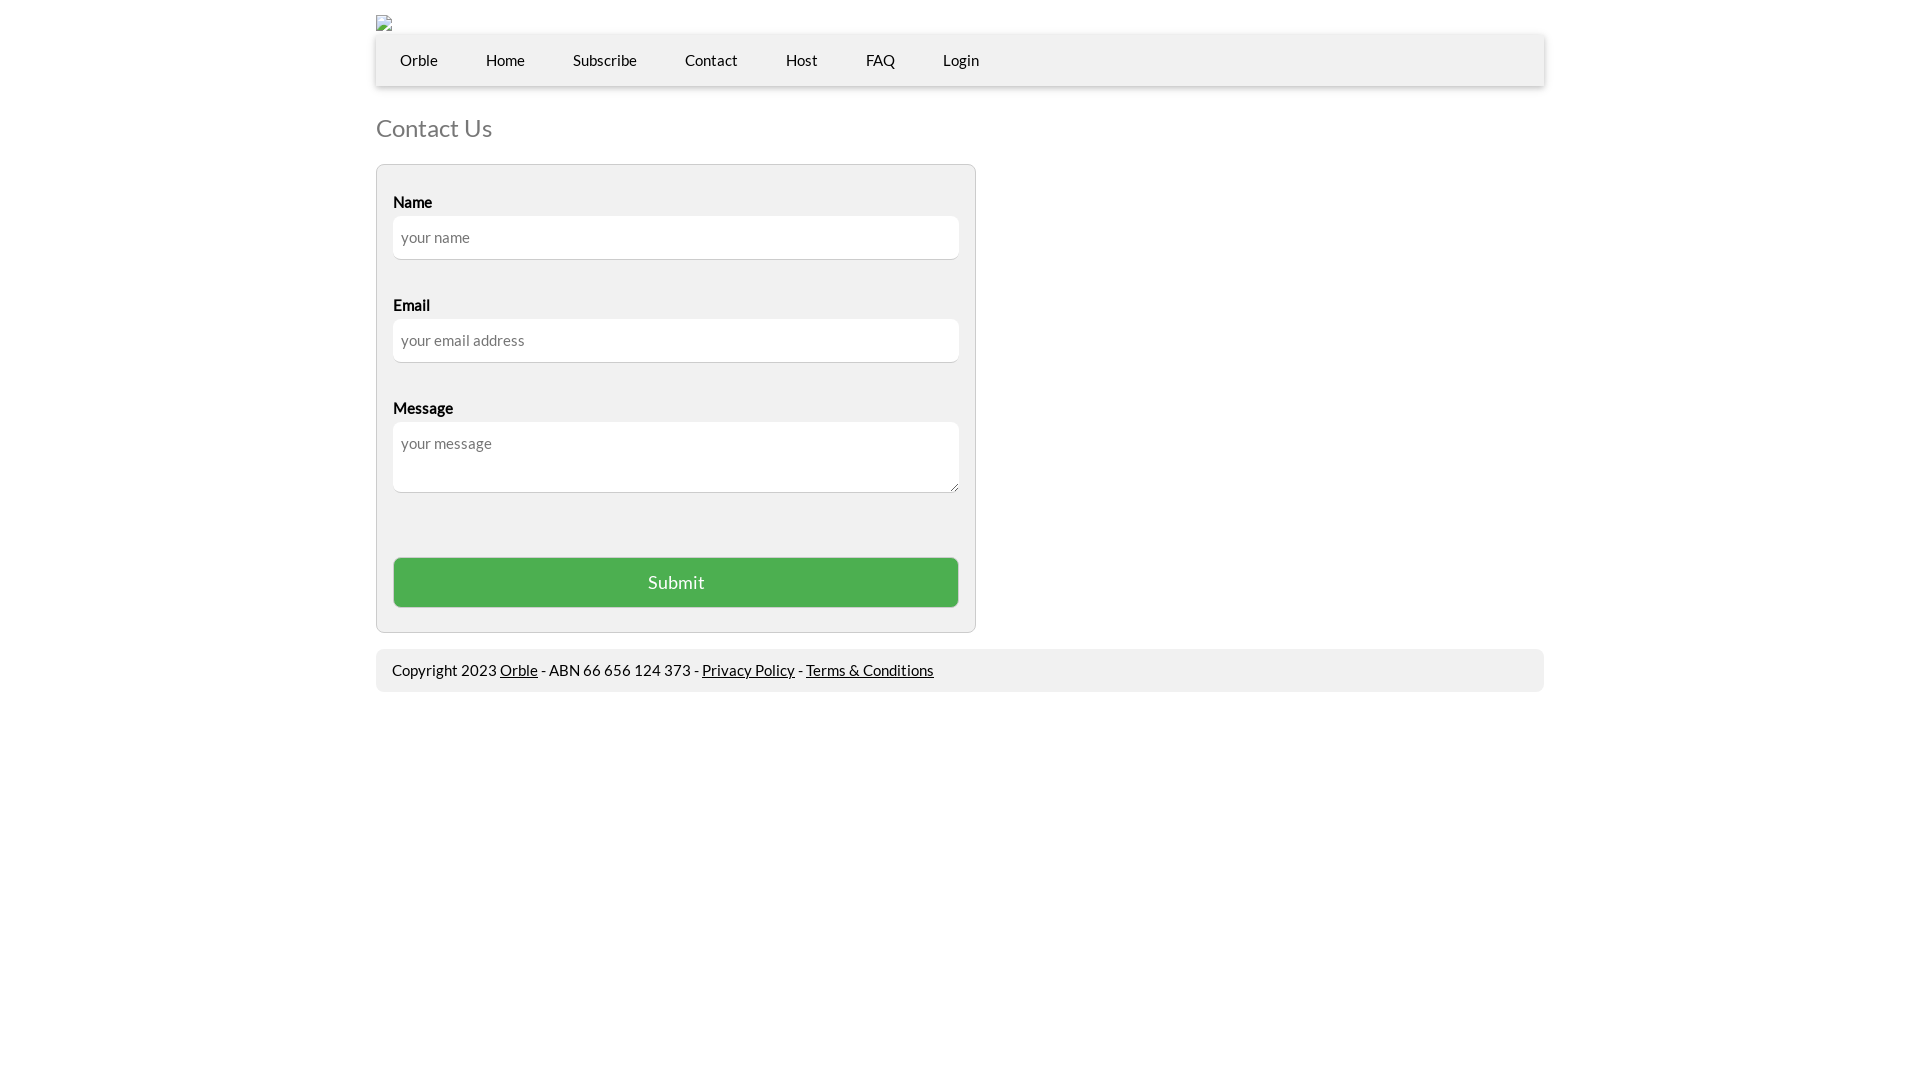  What do you see at coordinates (605, 60) in the screenshot?
I see `Subscribe` at bounding box center [605, 60].